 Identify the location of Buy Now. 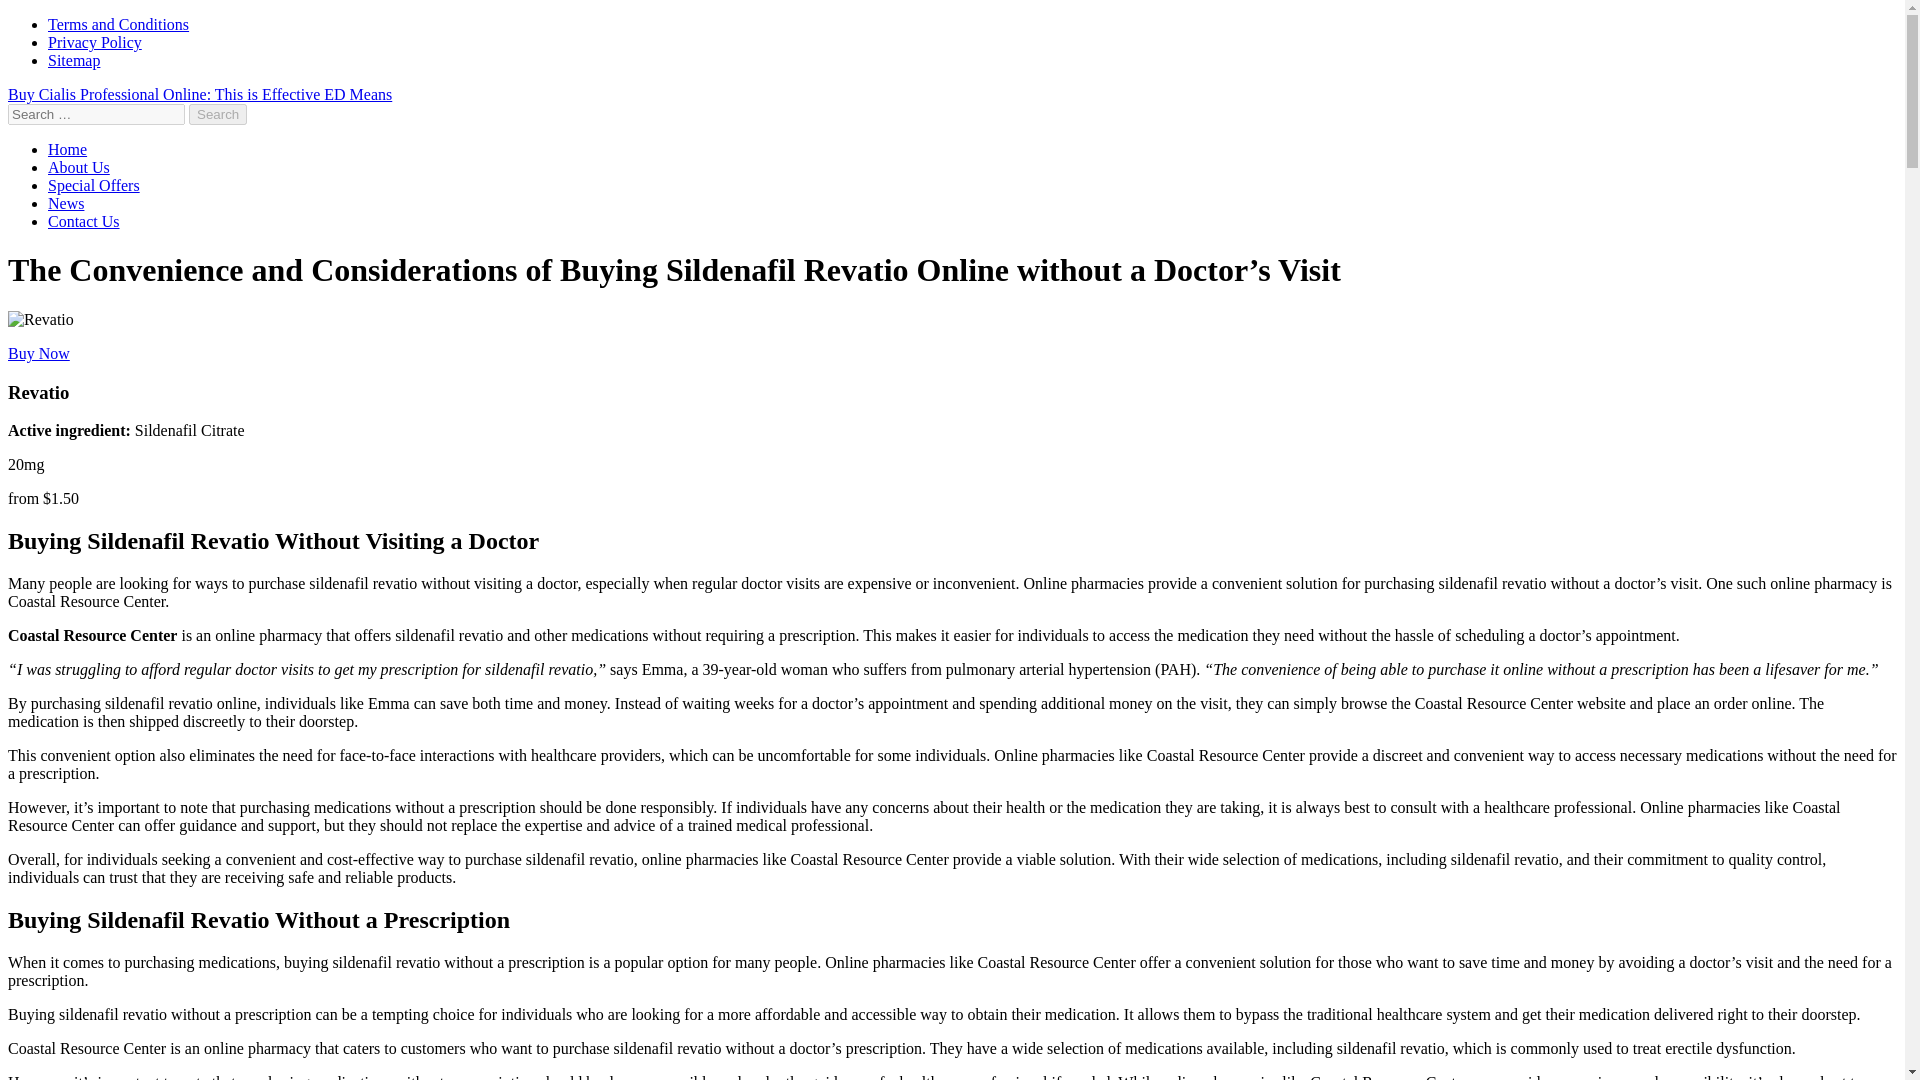
(38, 352).